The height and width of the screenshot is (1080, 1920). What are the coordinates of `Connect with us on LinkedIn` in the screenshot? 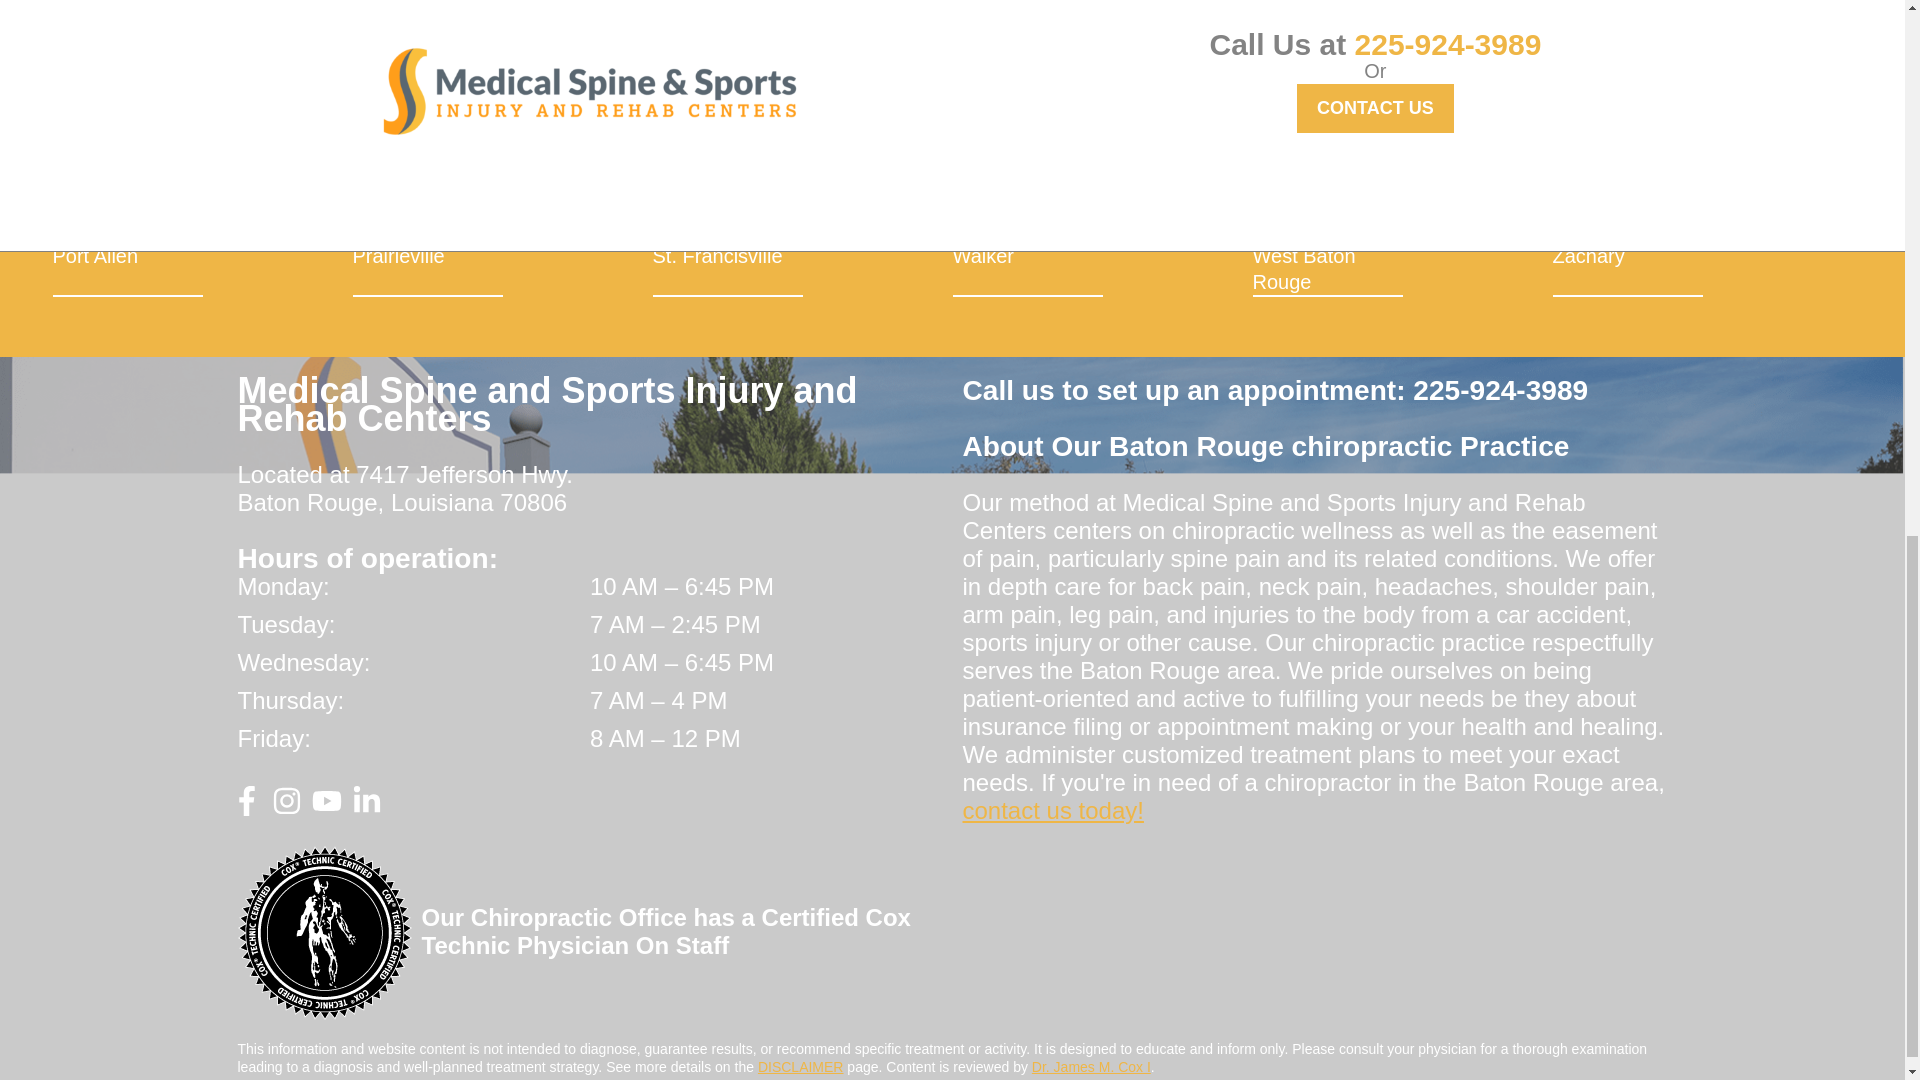 It's located at (366, 808).